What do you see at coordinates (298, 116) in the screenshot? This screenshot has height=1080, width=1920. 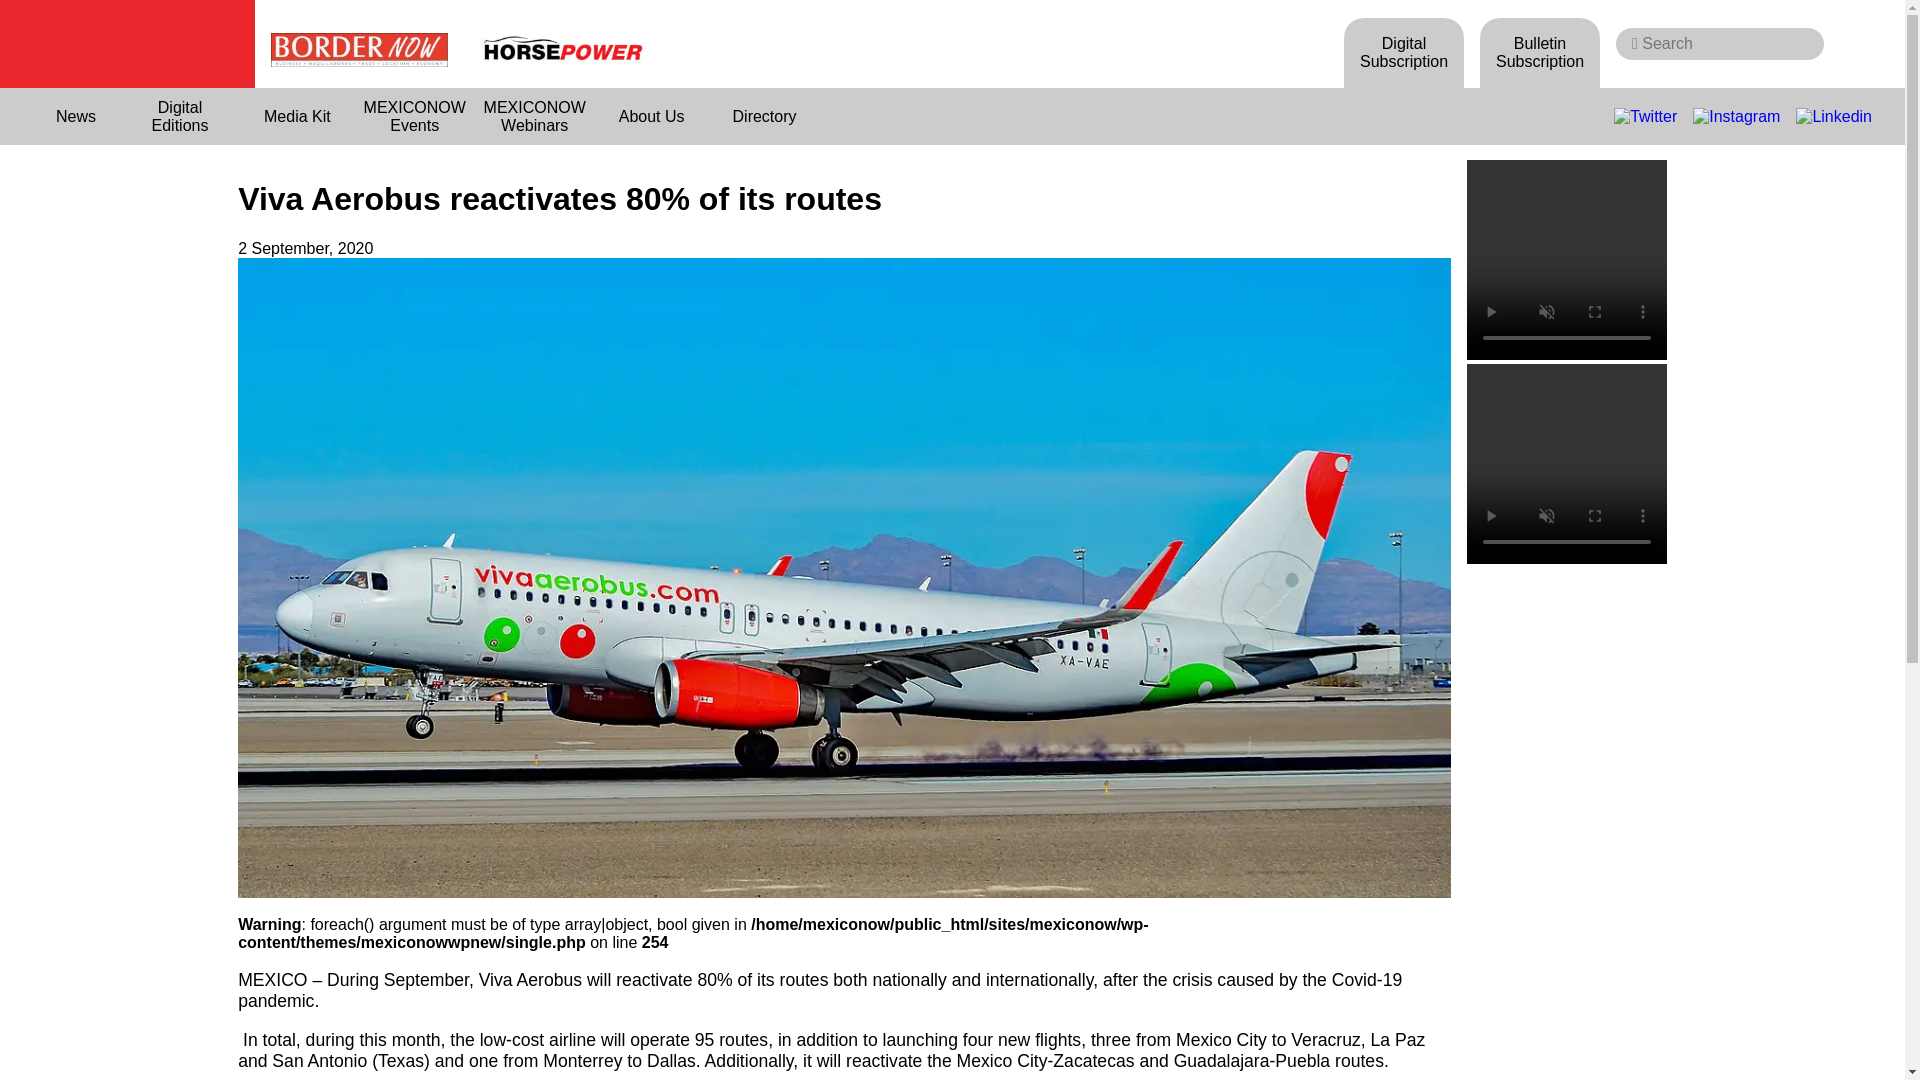 I see `Media Kit` at bounding box center [298, 116].